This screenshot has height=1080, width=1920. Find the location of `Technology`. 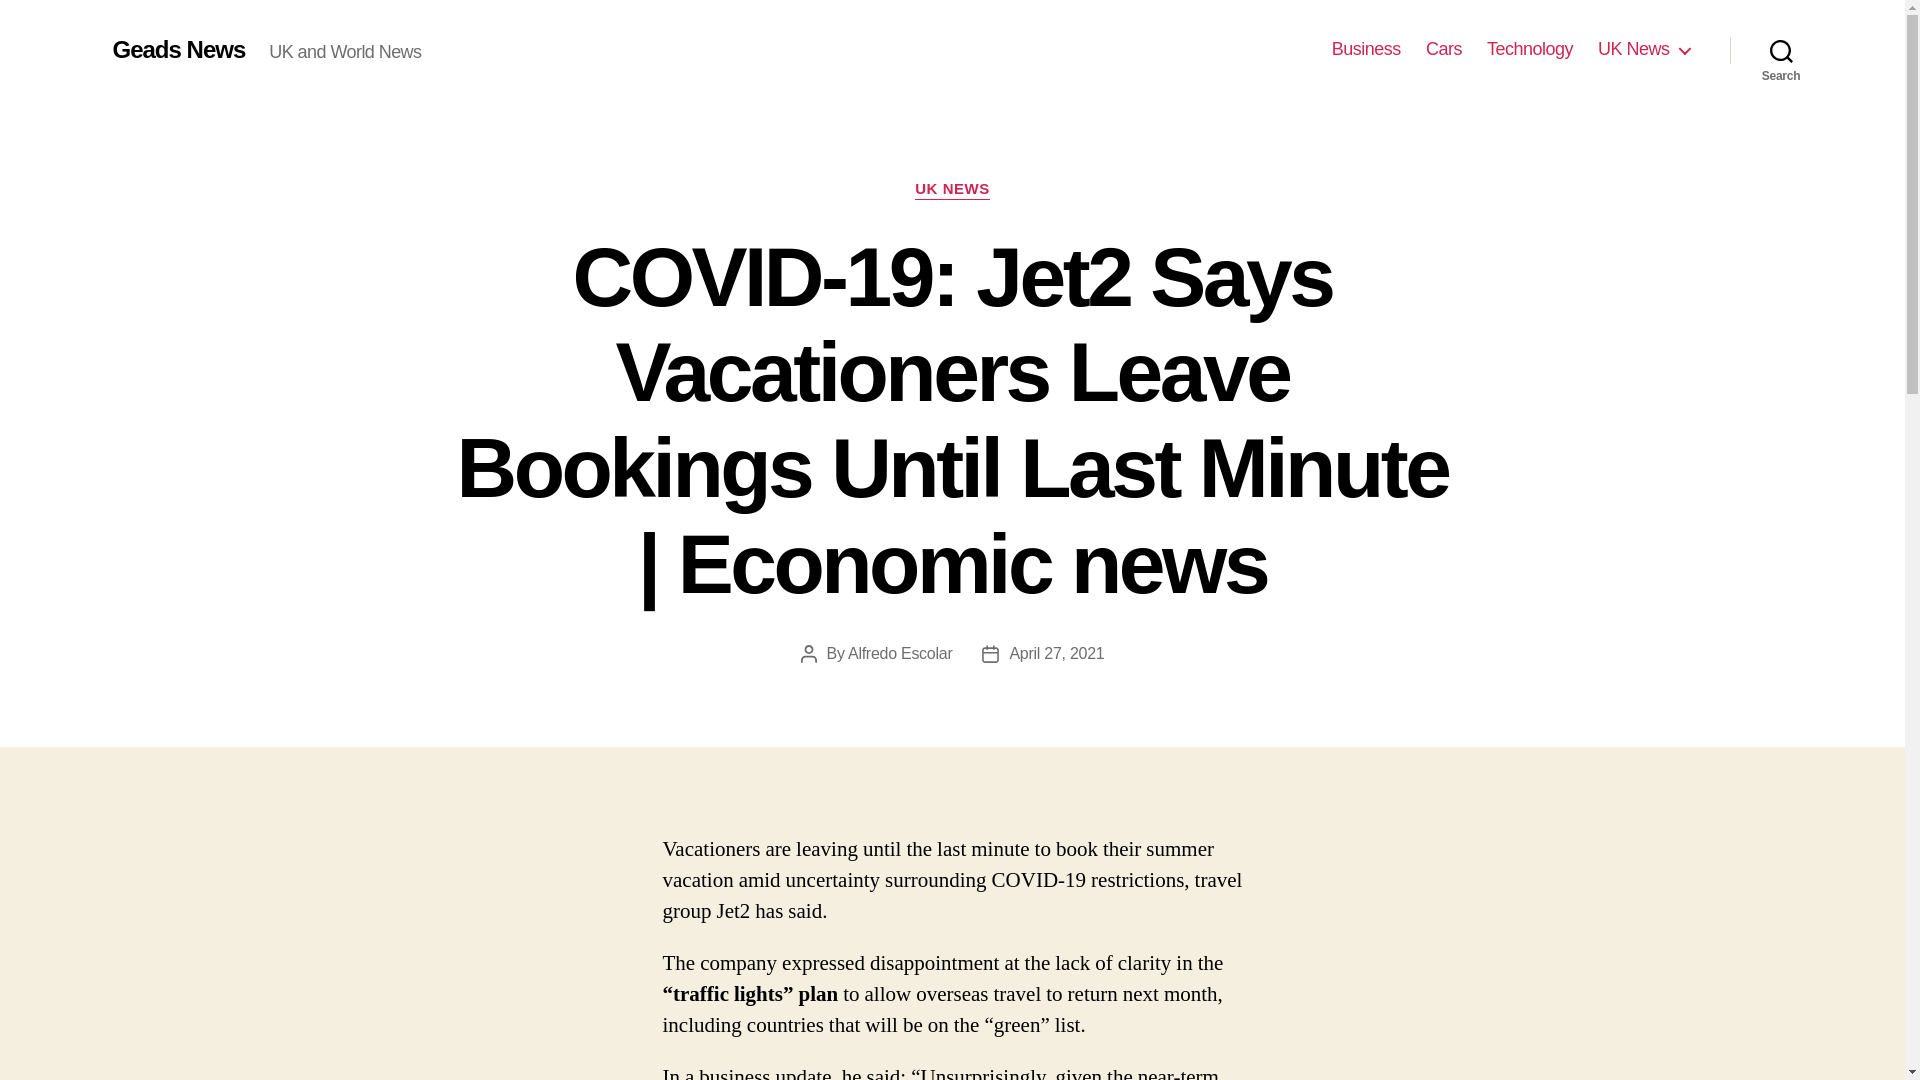

Technology is located at coordinates (1529, 49).